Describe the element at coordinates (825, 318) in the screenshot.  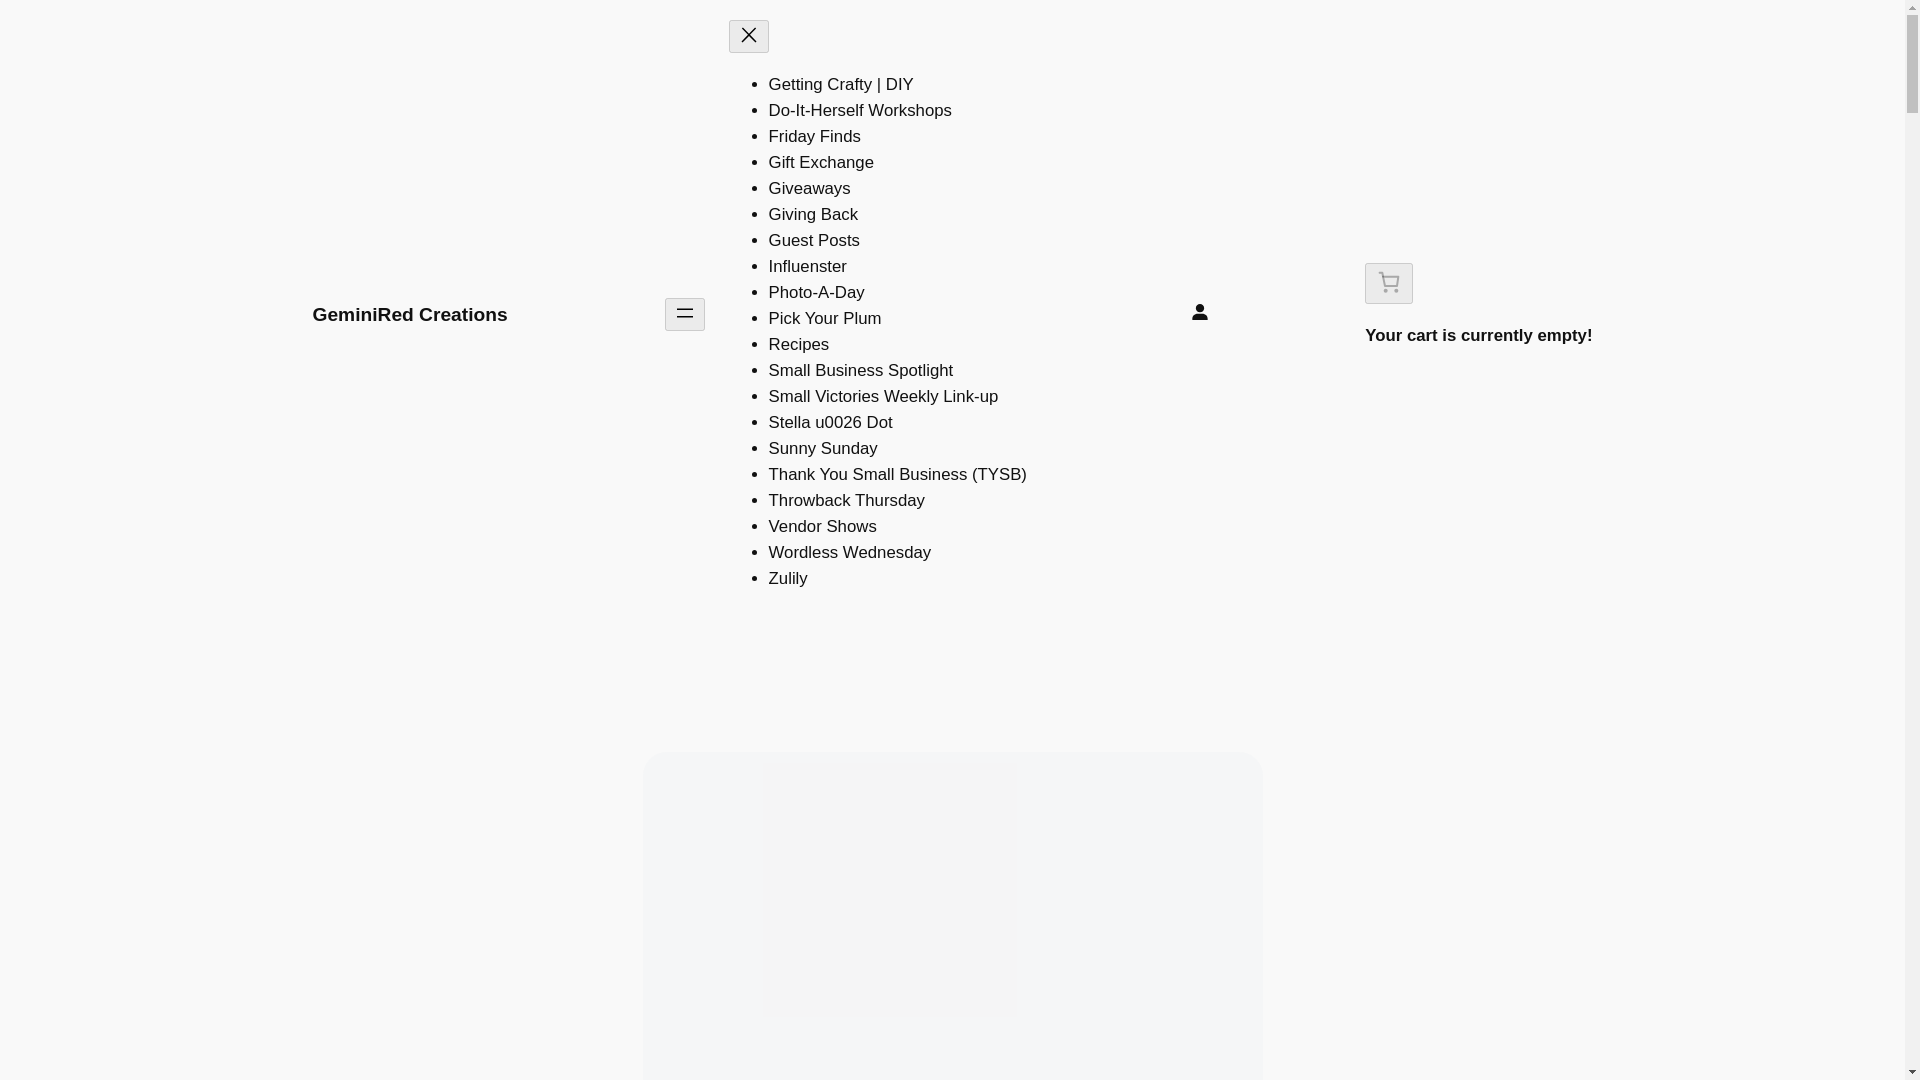
I see `Pick Your Plum` at that location.